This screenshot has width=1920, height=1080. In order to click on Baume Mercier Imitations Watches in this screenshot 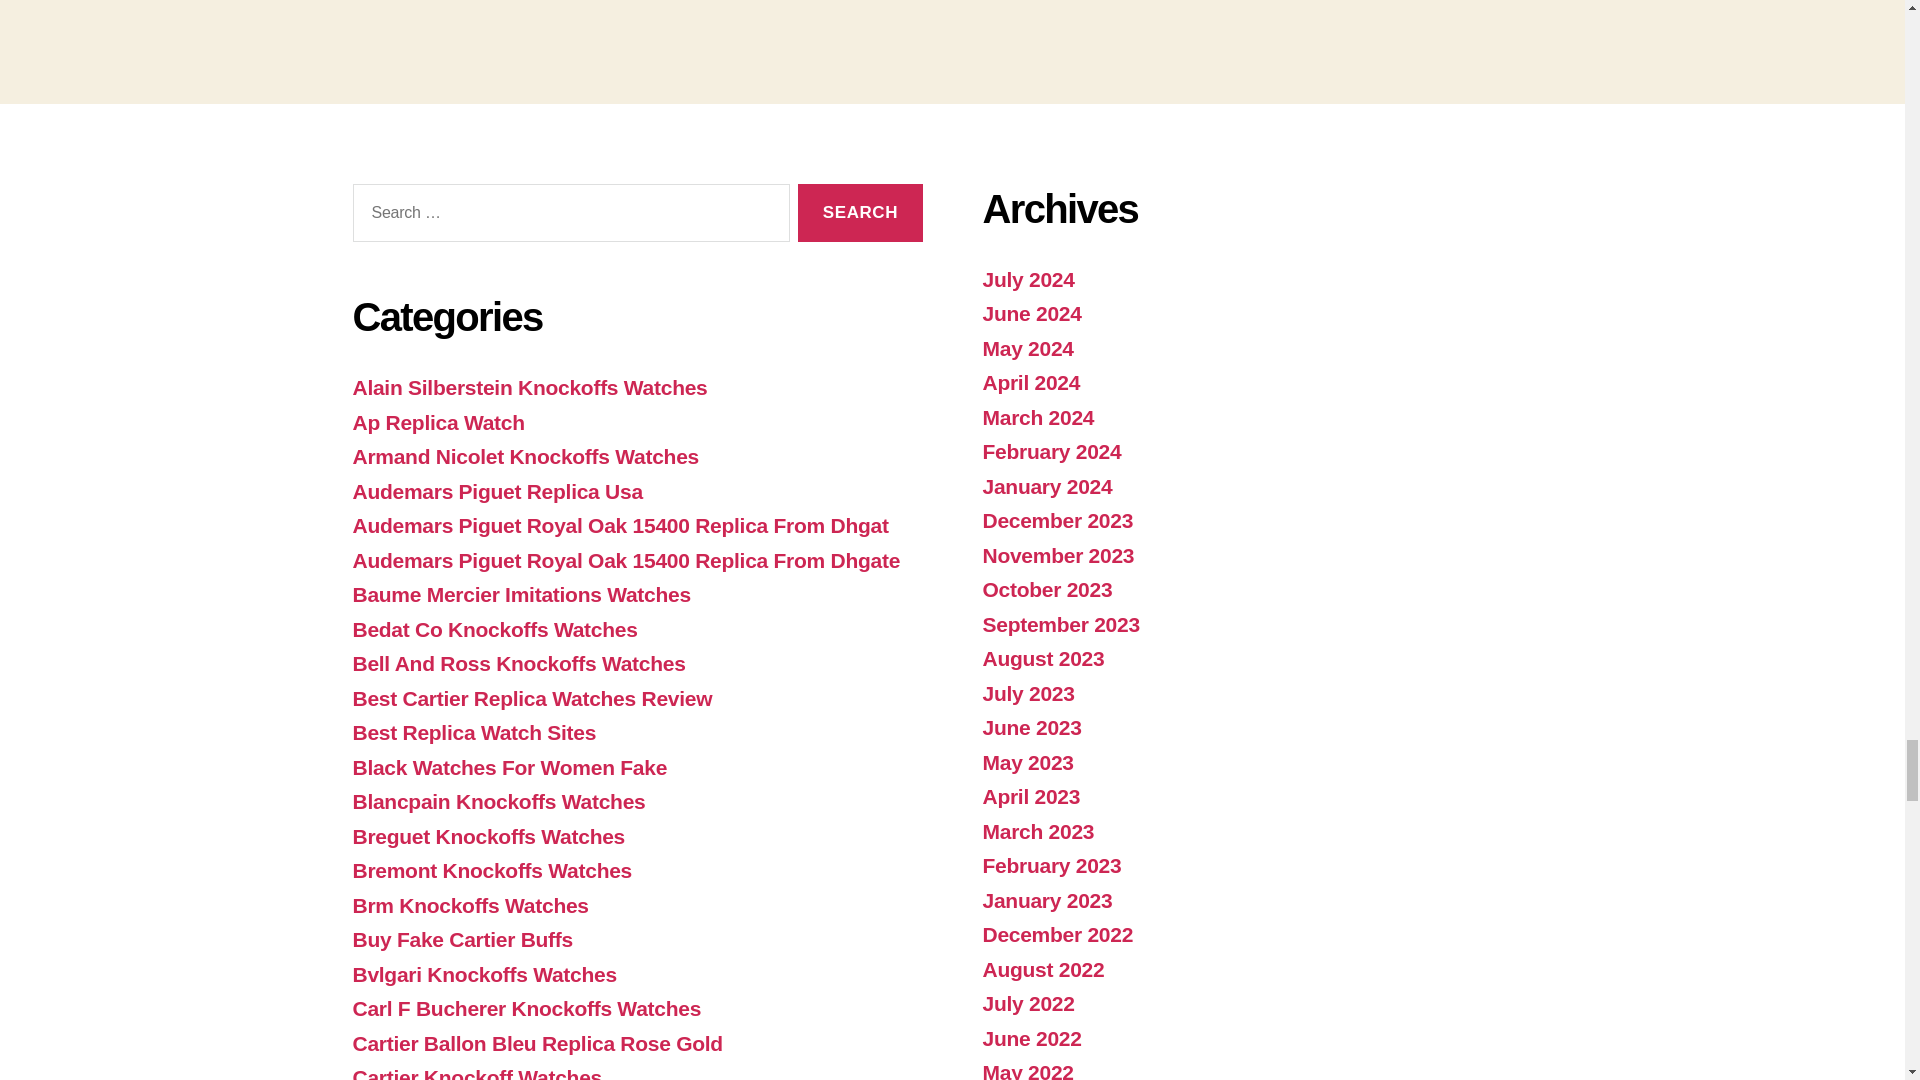, I will do `click(520, 594)`.